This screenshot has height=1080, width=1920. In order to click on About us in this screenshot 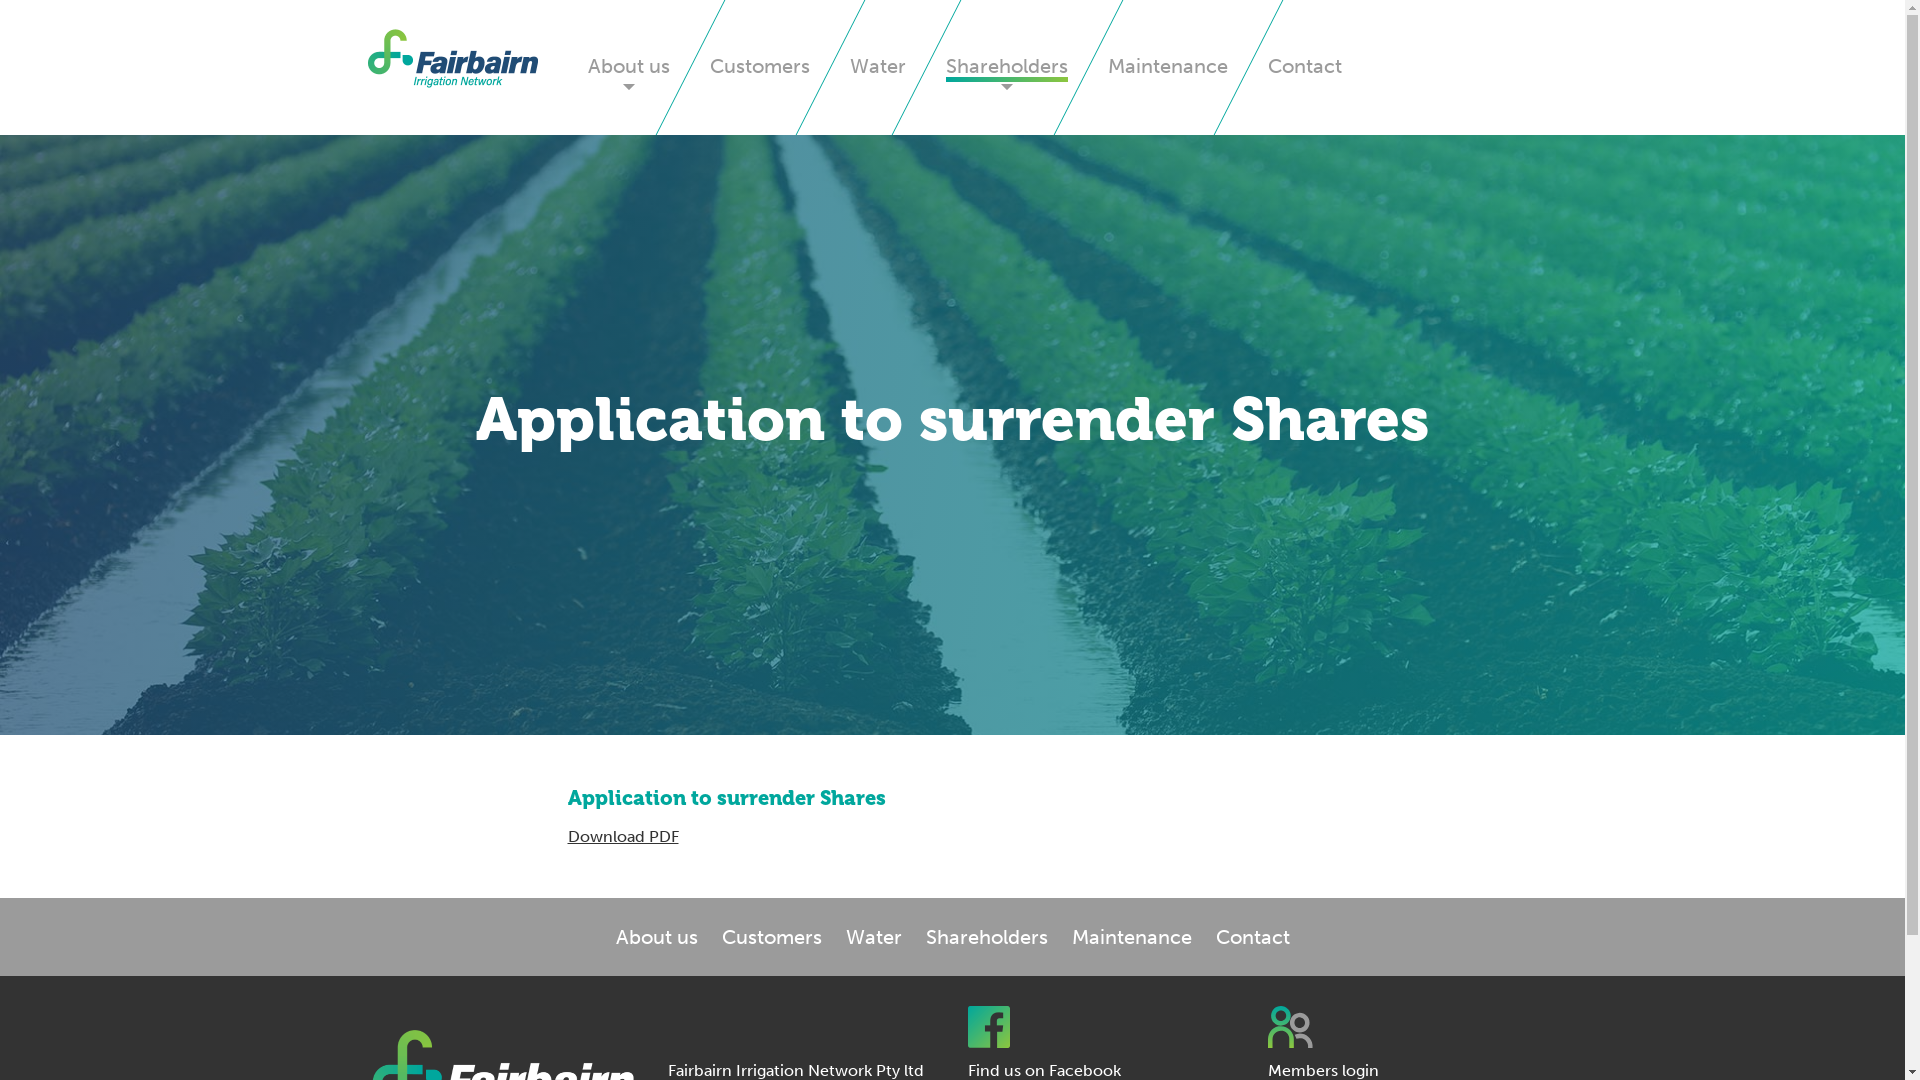, I will do `click(657, 937)`.